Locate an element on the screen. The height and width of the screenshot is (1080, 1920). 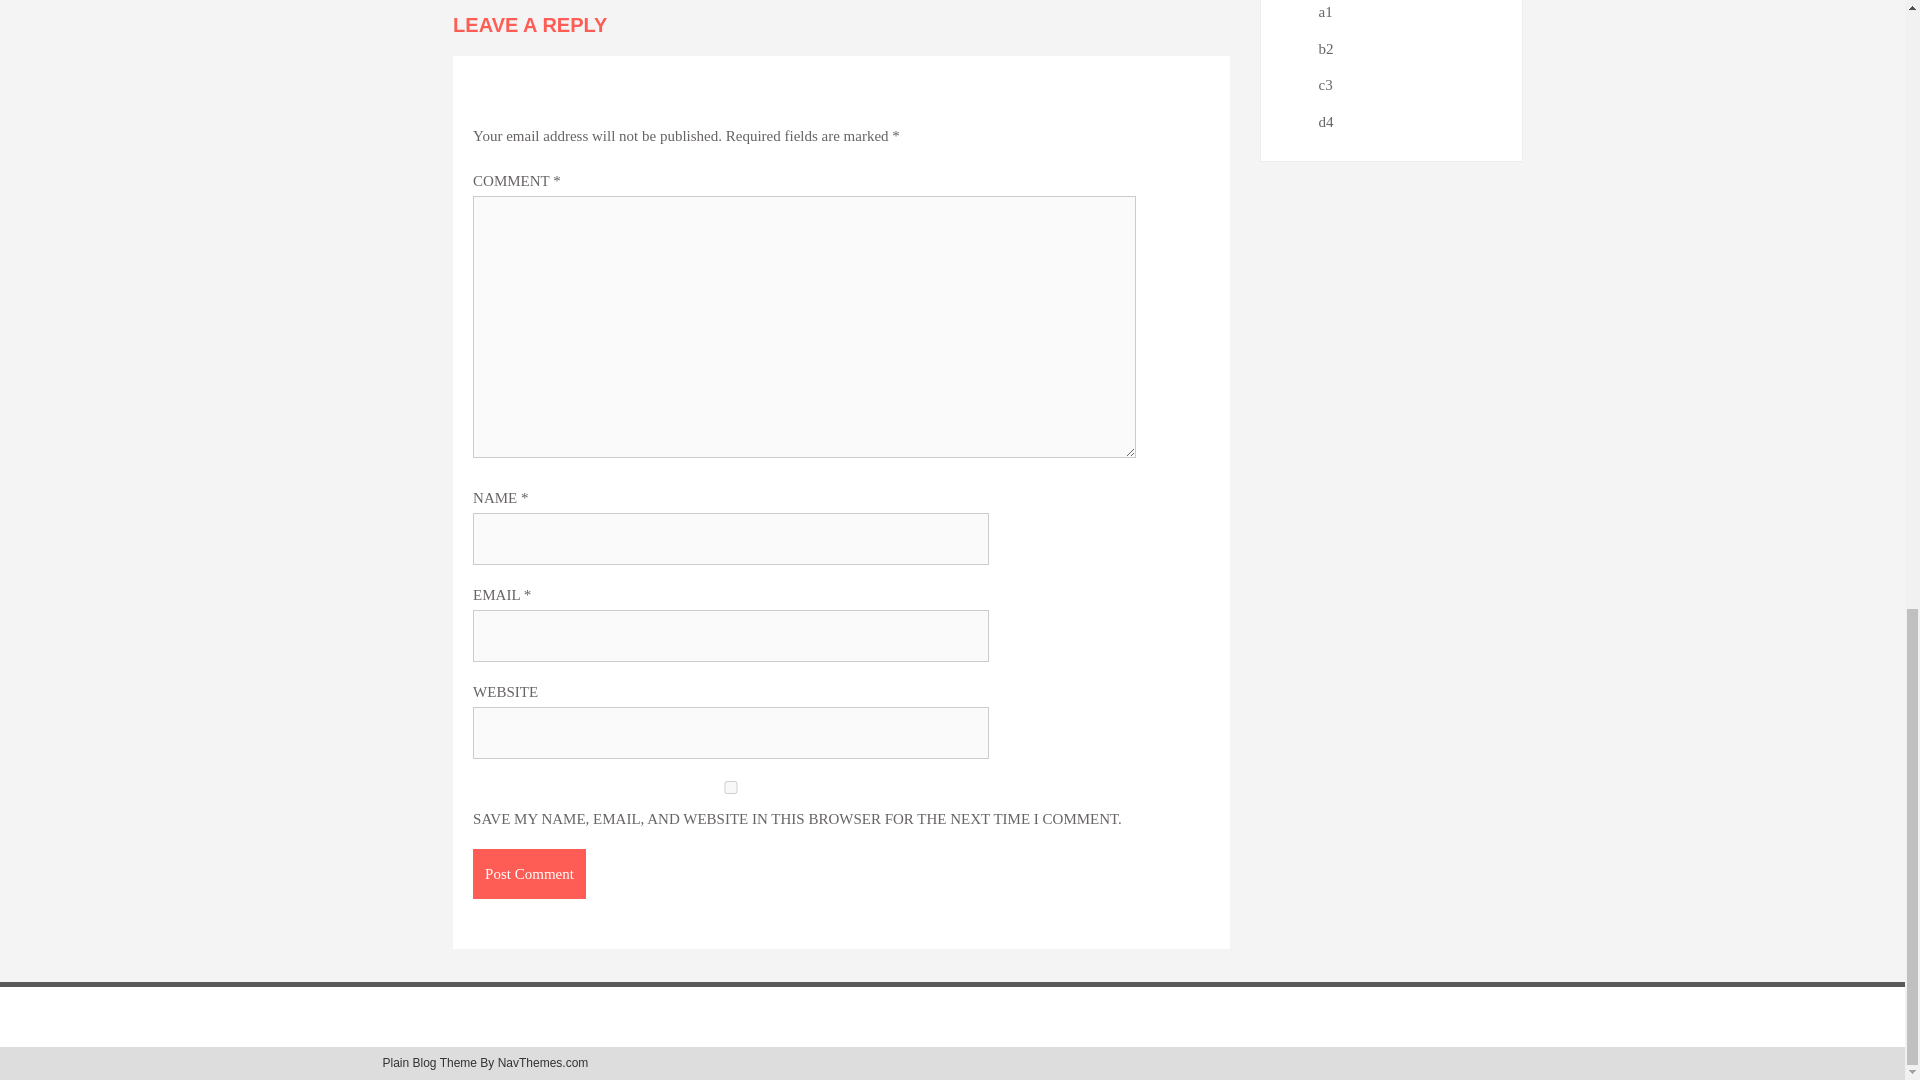
d4 is located at coordinates (1324, 122).